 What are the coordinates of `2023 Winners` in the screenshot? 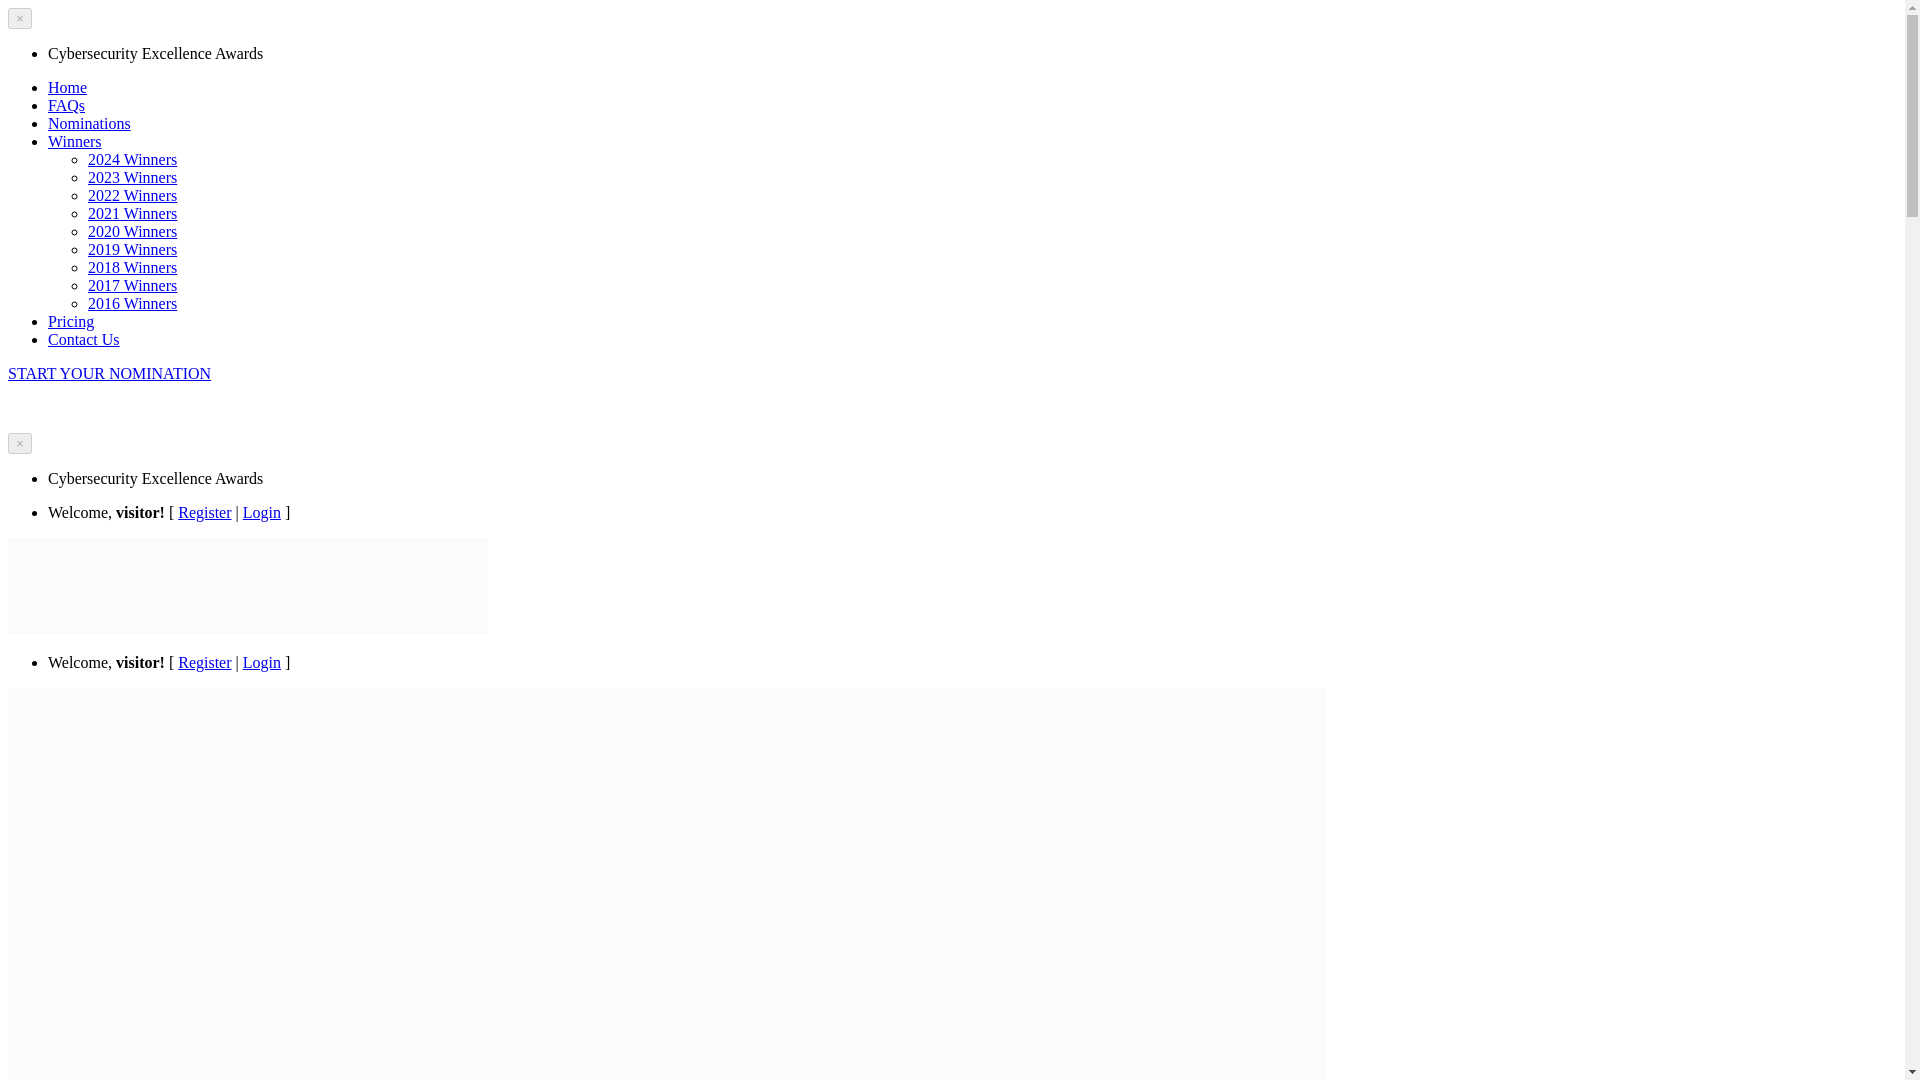 It's located at (132, 176).